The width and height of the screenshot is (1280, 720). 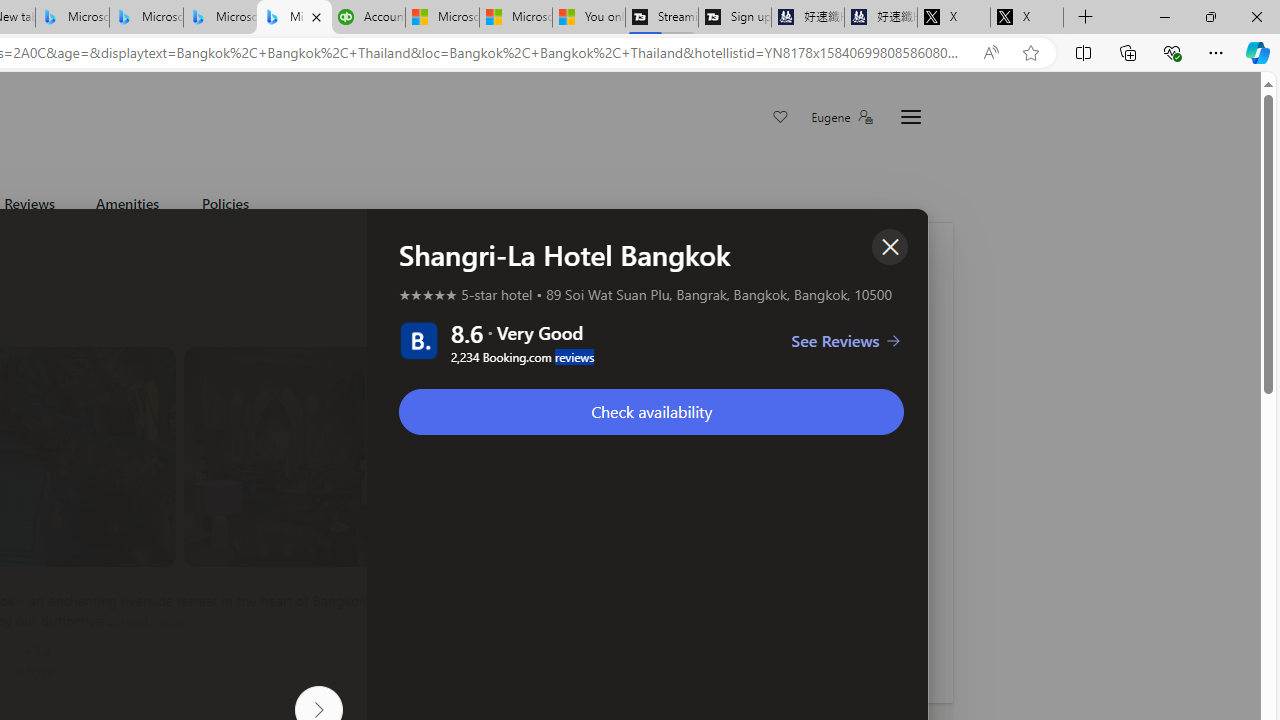 What do you see at coordinates (661, 18) in the screenshot?
I see `Streaming Coverage | T3` at bounding box center [661, 18].